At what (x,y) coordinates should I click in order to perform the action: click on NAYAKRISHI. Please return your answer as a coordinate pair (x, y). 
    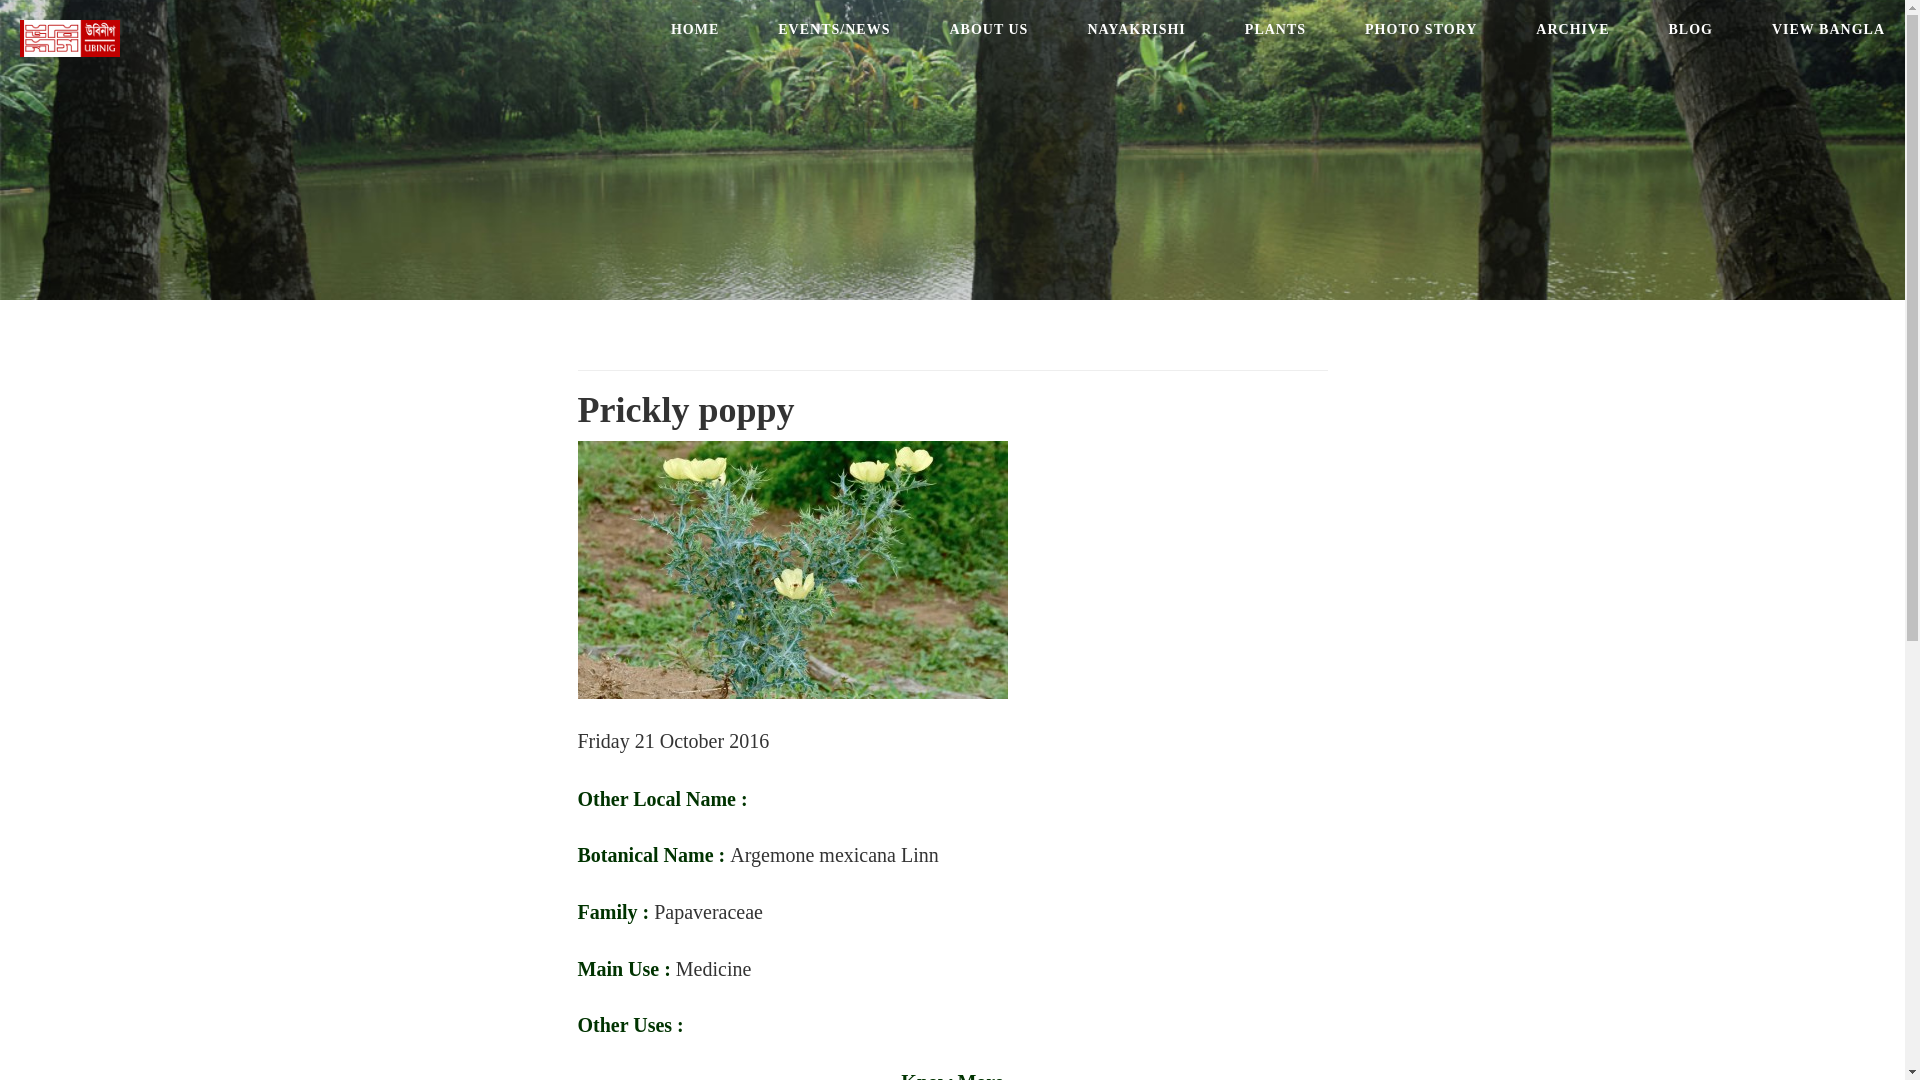
    Looking at the image, I should click on (1136, 30).